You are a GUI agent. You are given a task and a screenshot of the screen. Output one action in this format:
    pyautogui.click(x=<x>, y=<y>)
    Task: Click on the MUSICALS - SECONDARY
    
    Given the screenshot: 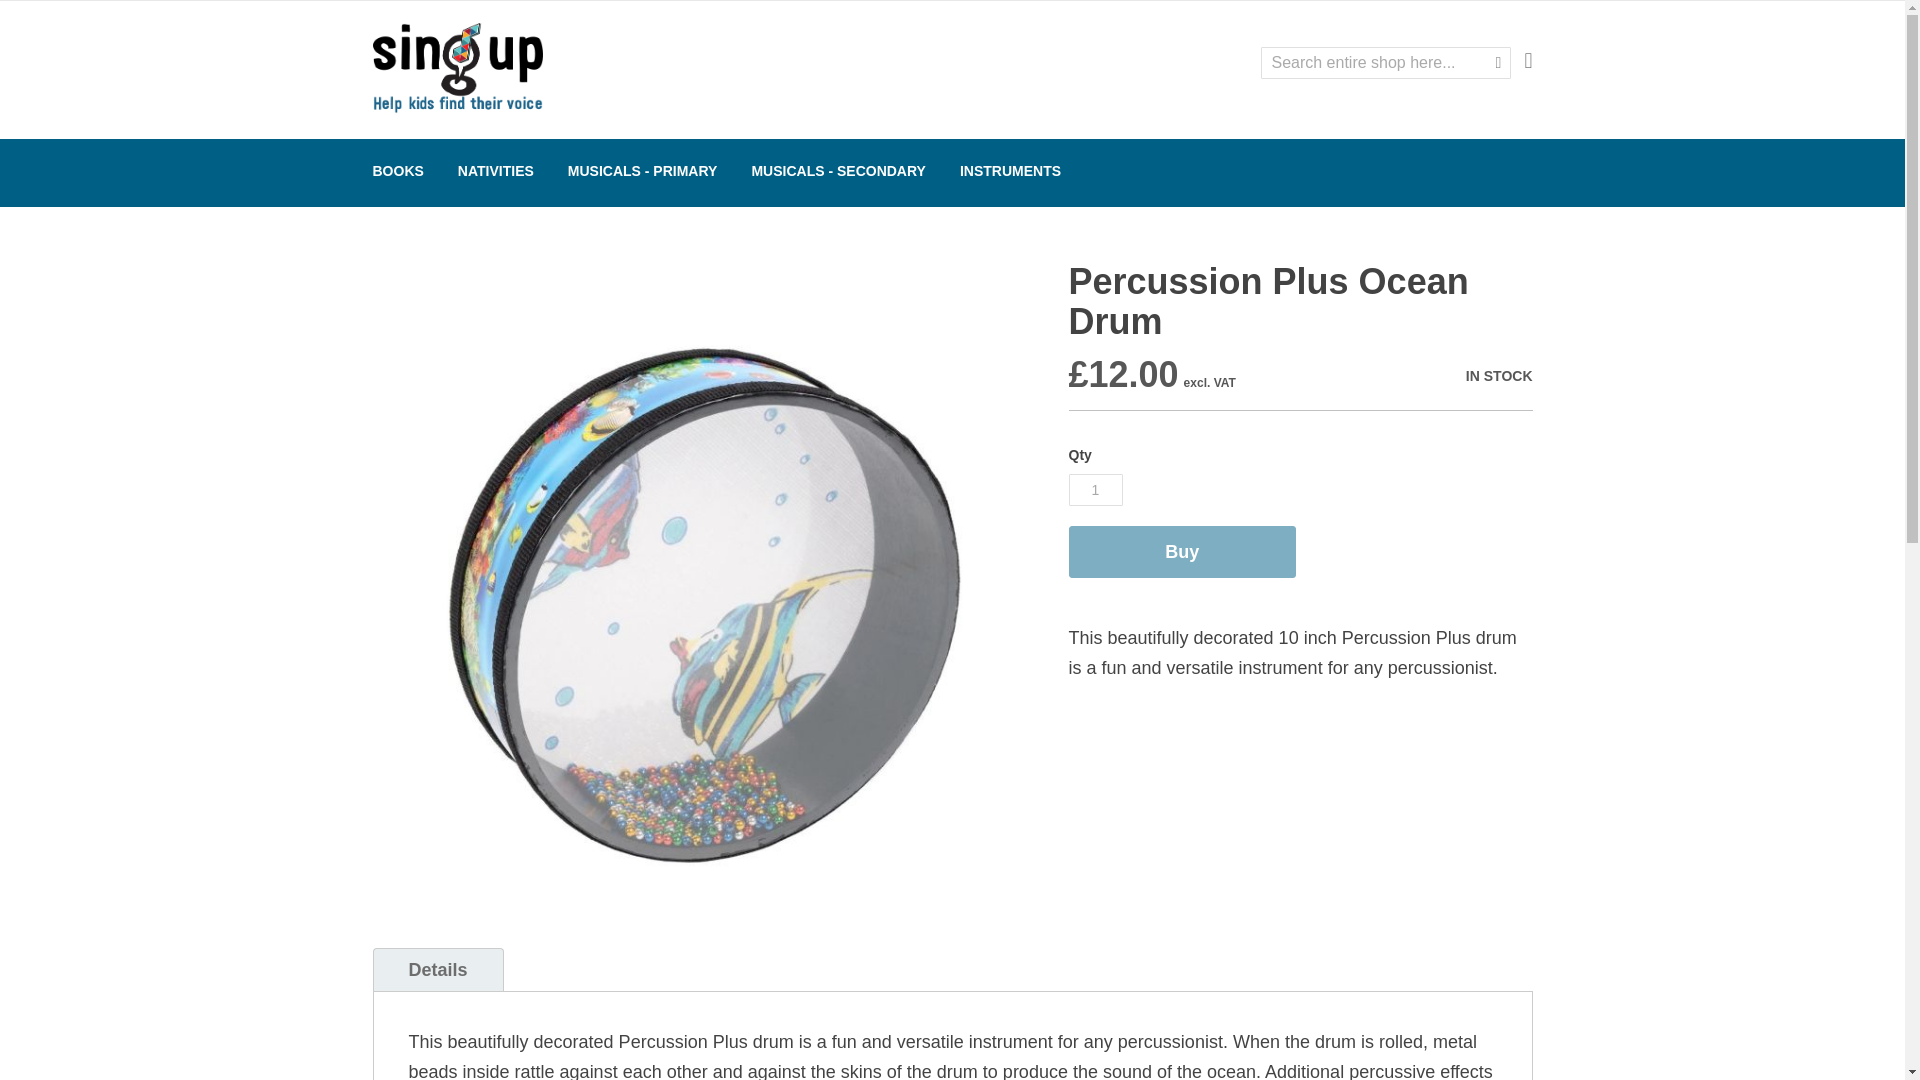 What is the action you would take?
    pyautogui.click(x=838, y=173)
    